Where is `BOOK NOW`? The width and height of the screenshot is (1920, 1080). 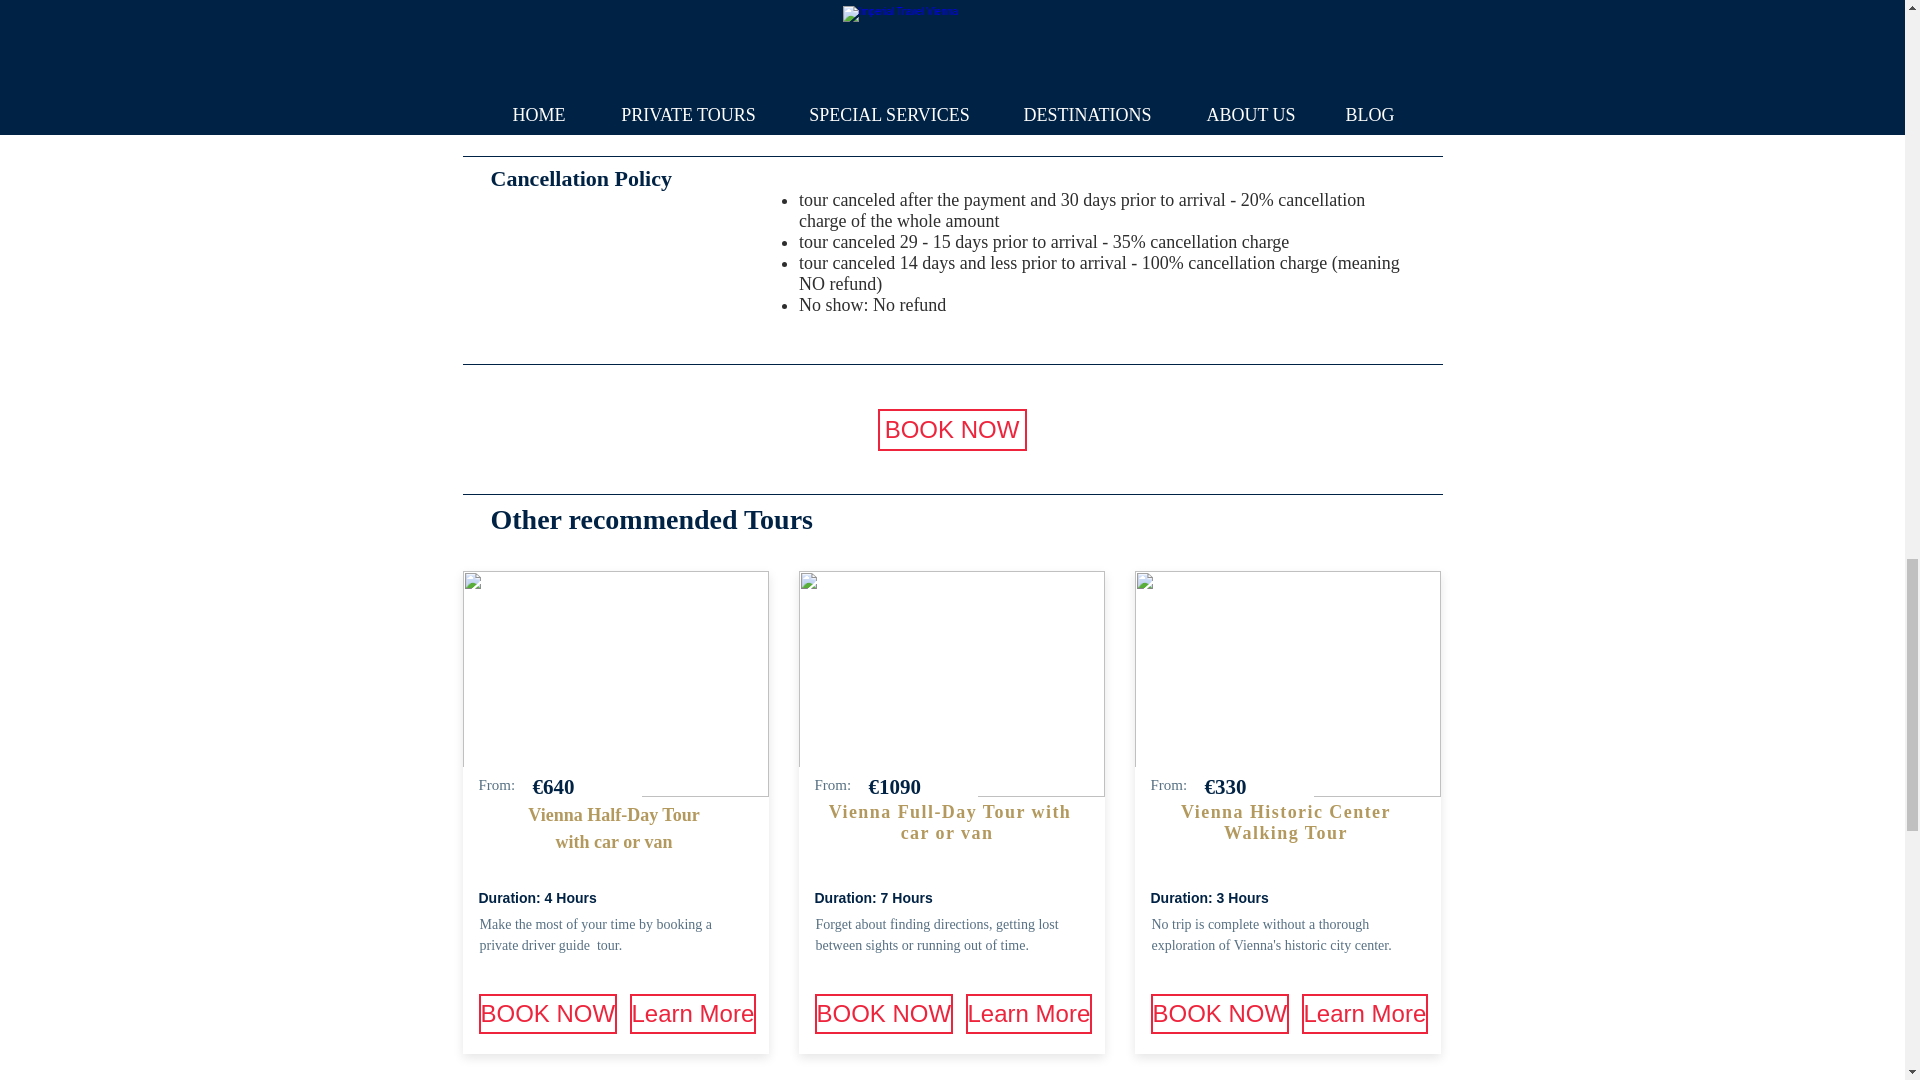 BOOK NOW is located at coordinates (952, 430).